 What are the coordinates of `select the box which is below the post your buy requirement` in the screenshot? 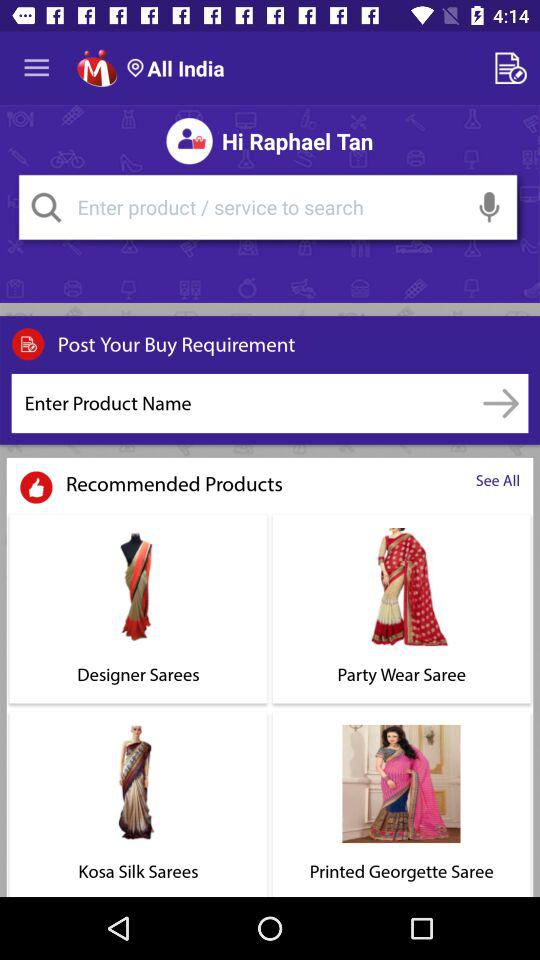 It's located at (242, 403).